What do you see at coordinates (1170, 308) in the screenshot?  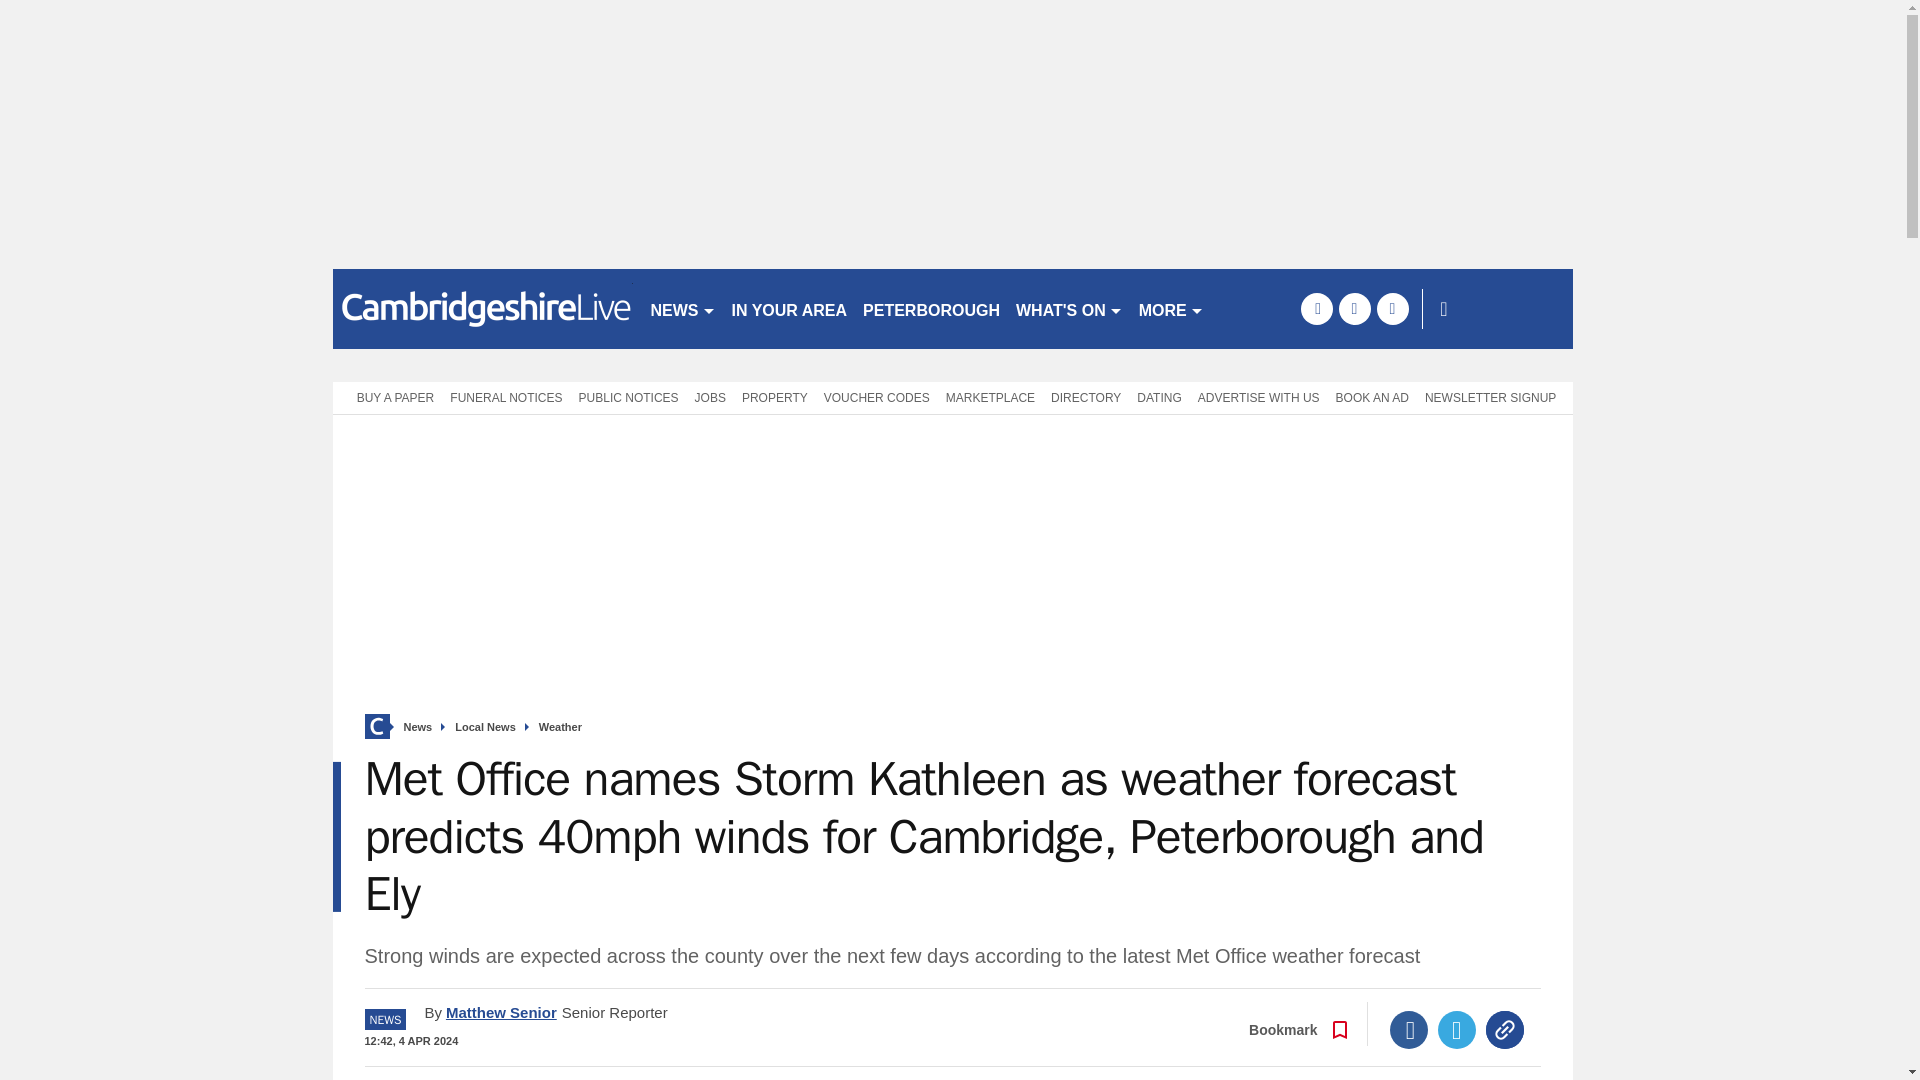 I see `MORE` at bounding box center [1170, 308].